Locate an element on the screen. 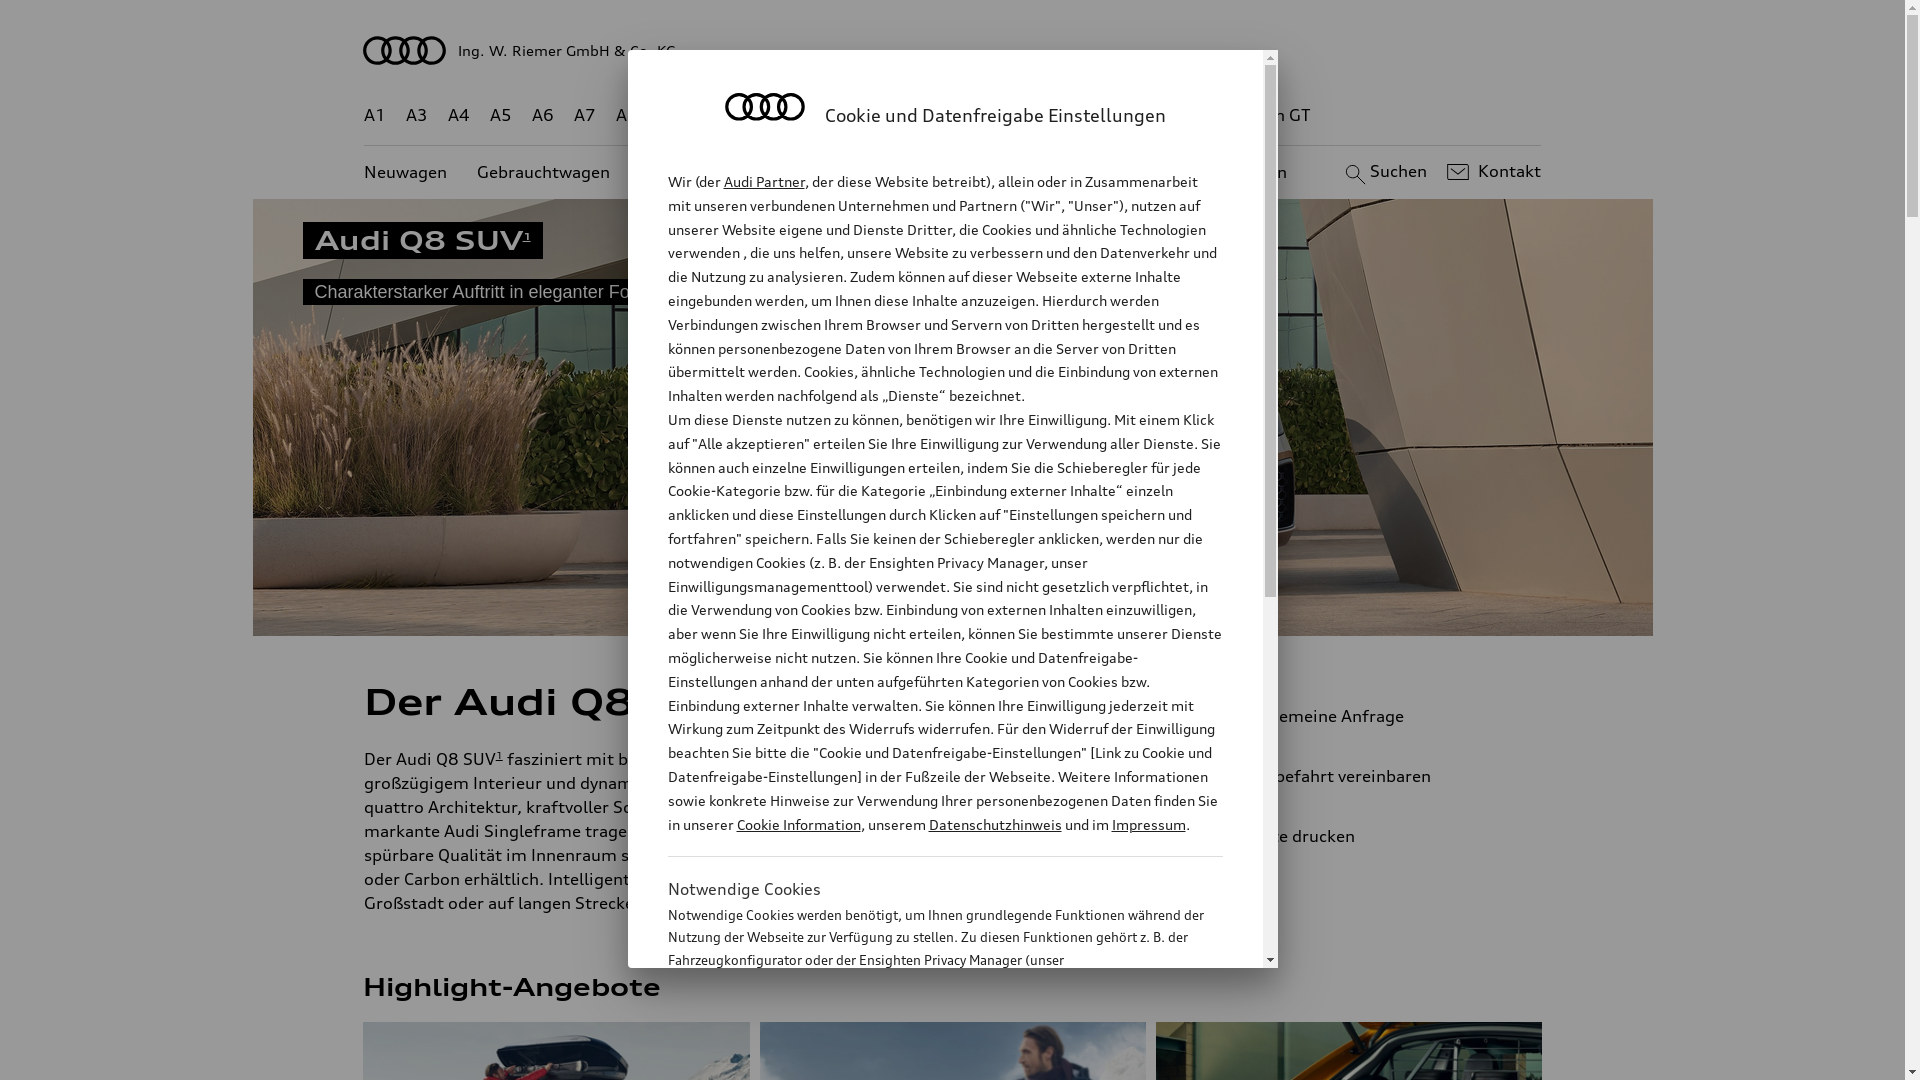 The height and width of the screenshot is (1080, 1920). RS is located at coordinates (1136, 116).